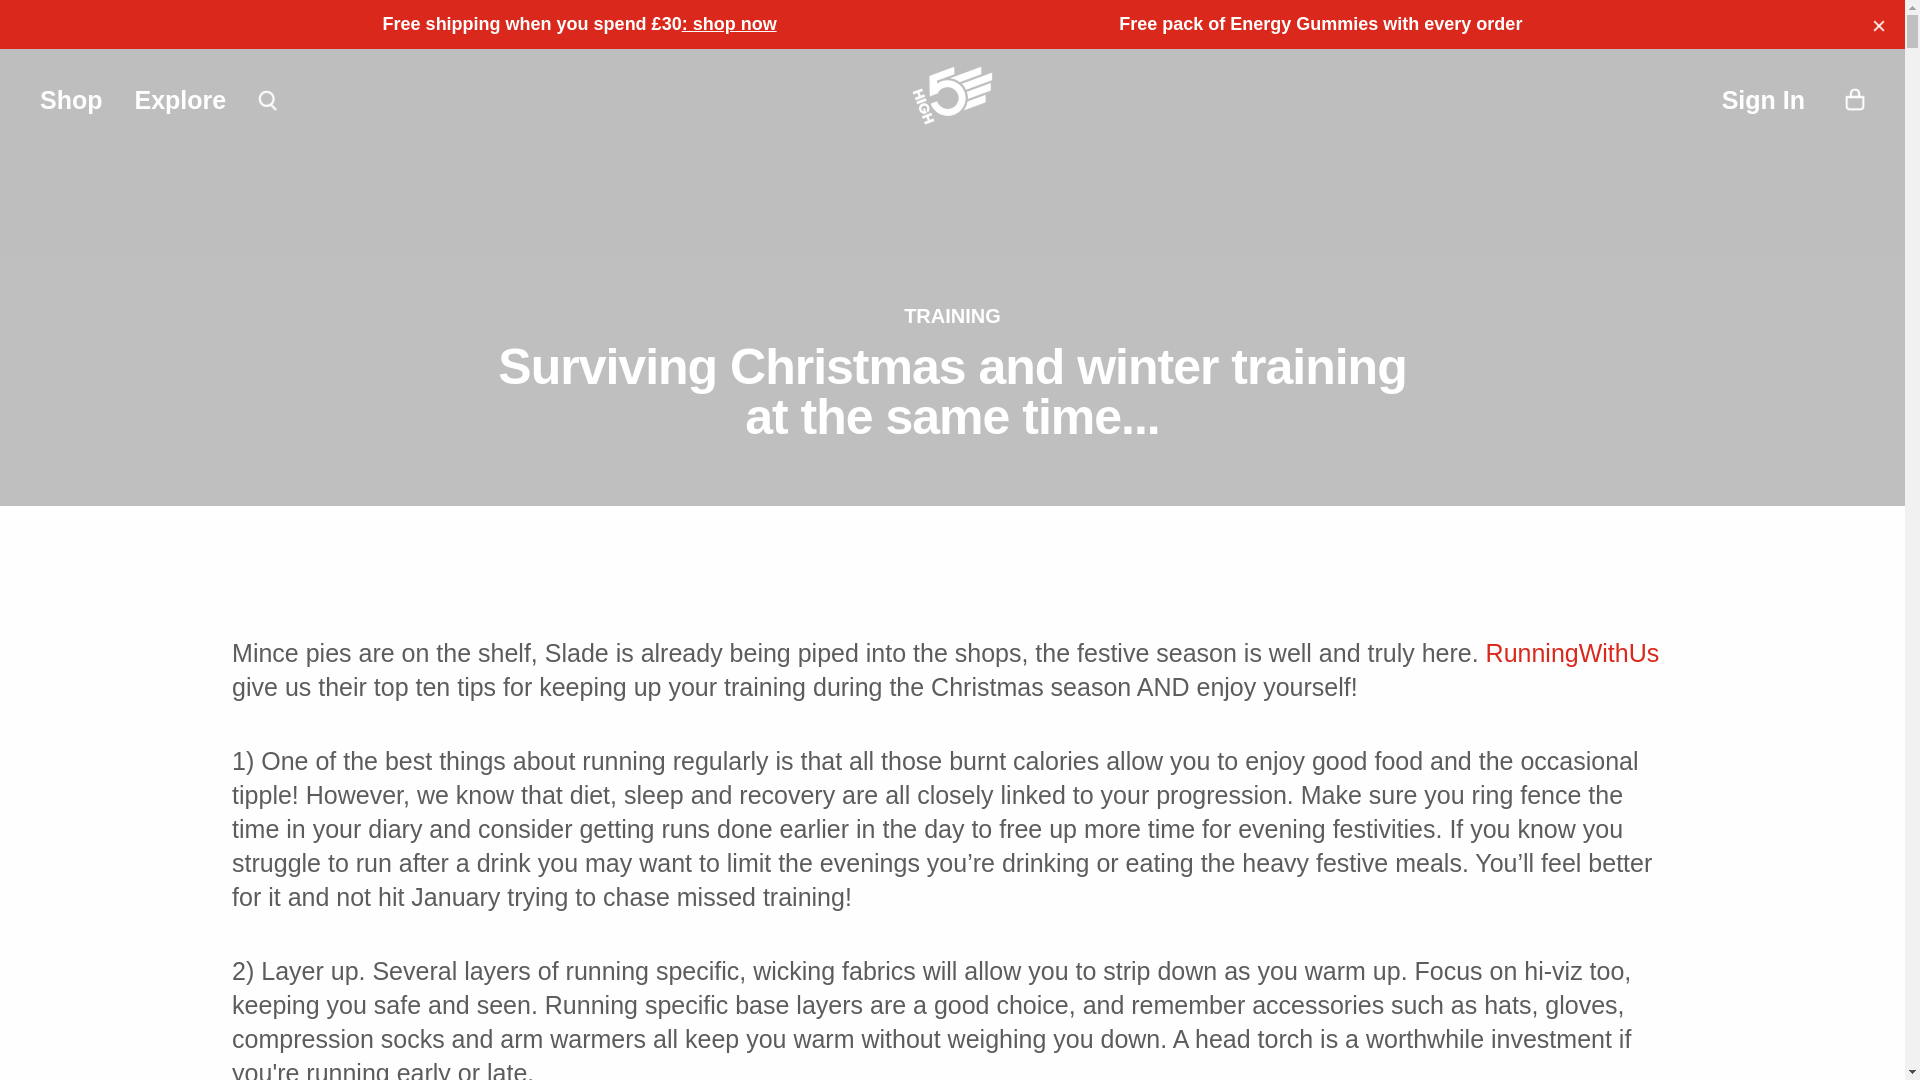 The image size is (1920, 1080). What do you see at coordinates (1763, 100) in the screenshot?
I see `Sign In` at bounding box center [1763, 100].